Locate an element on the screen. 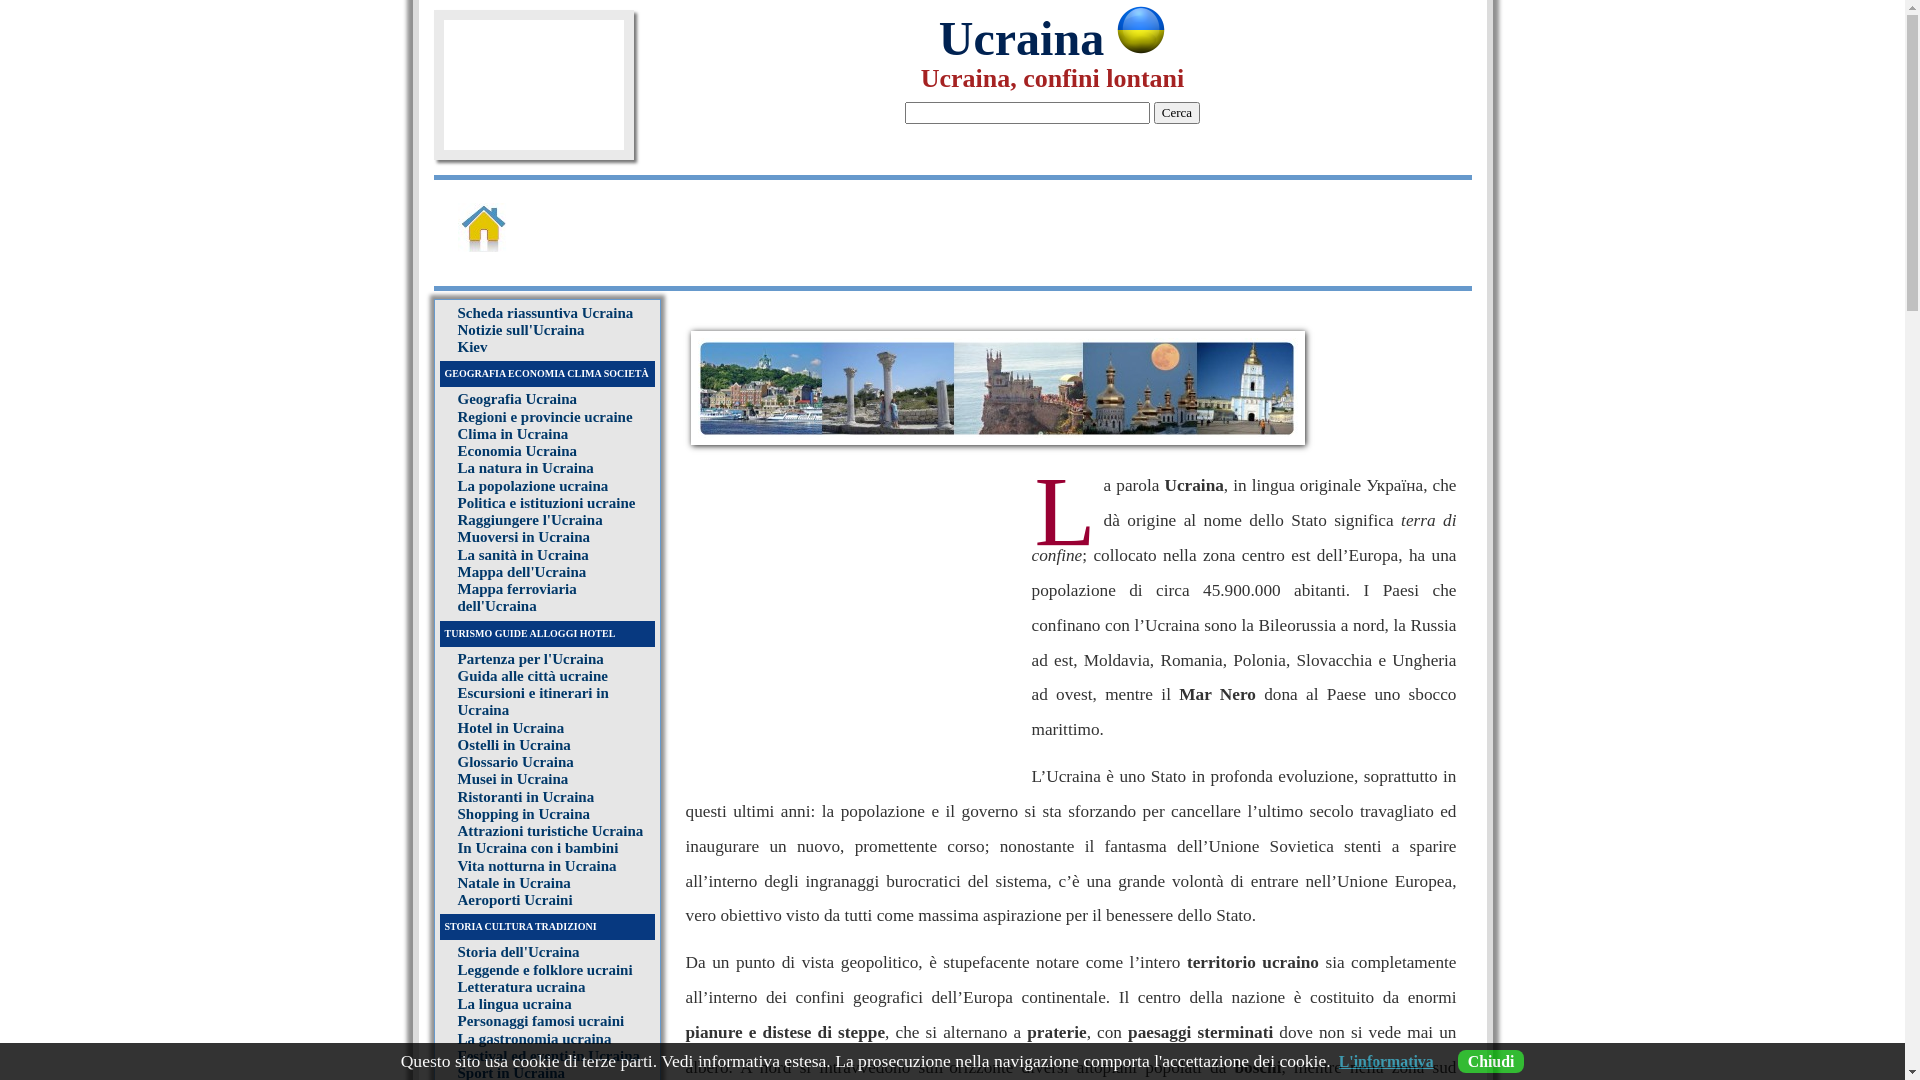 The width and height of the screenshot is (1920, 1080). Attrazioni turistiche Ucraina is located at coordinates (551, 831).